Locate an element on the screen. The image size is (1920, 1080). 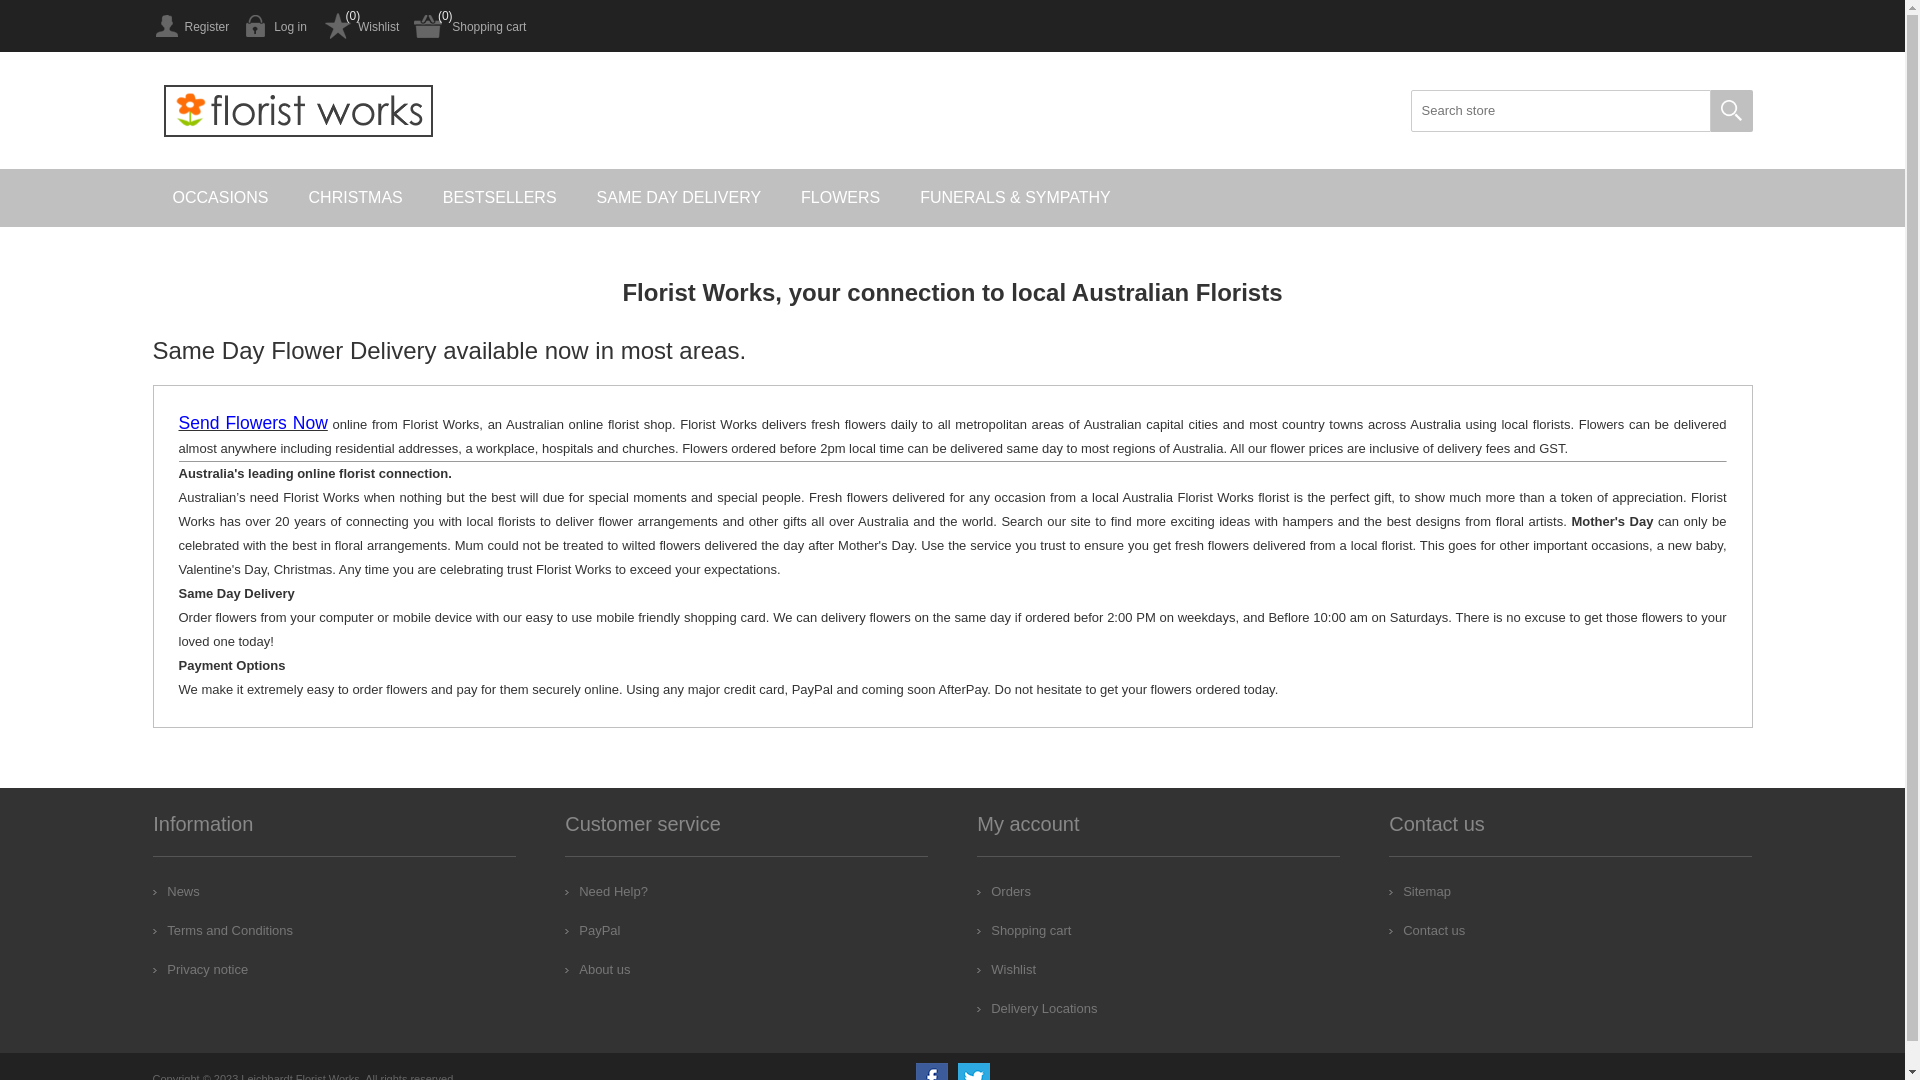
Terms and Conditions is located at coordinates (223, 930).